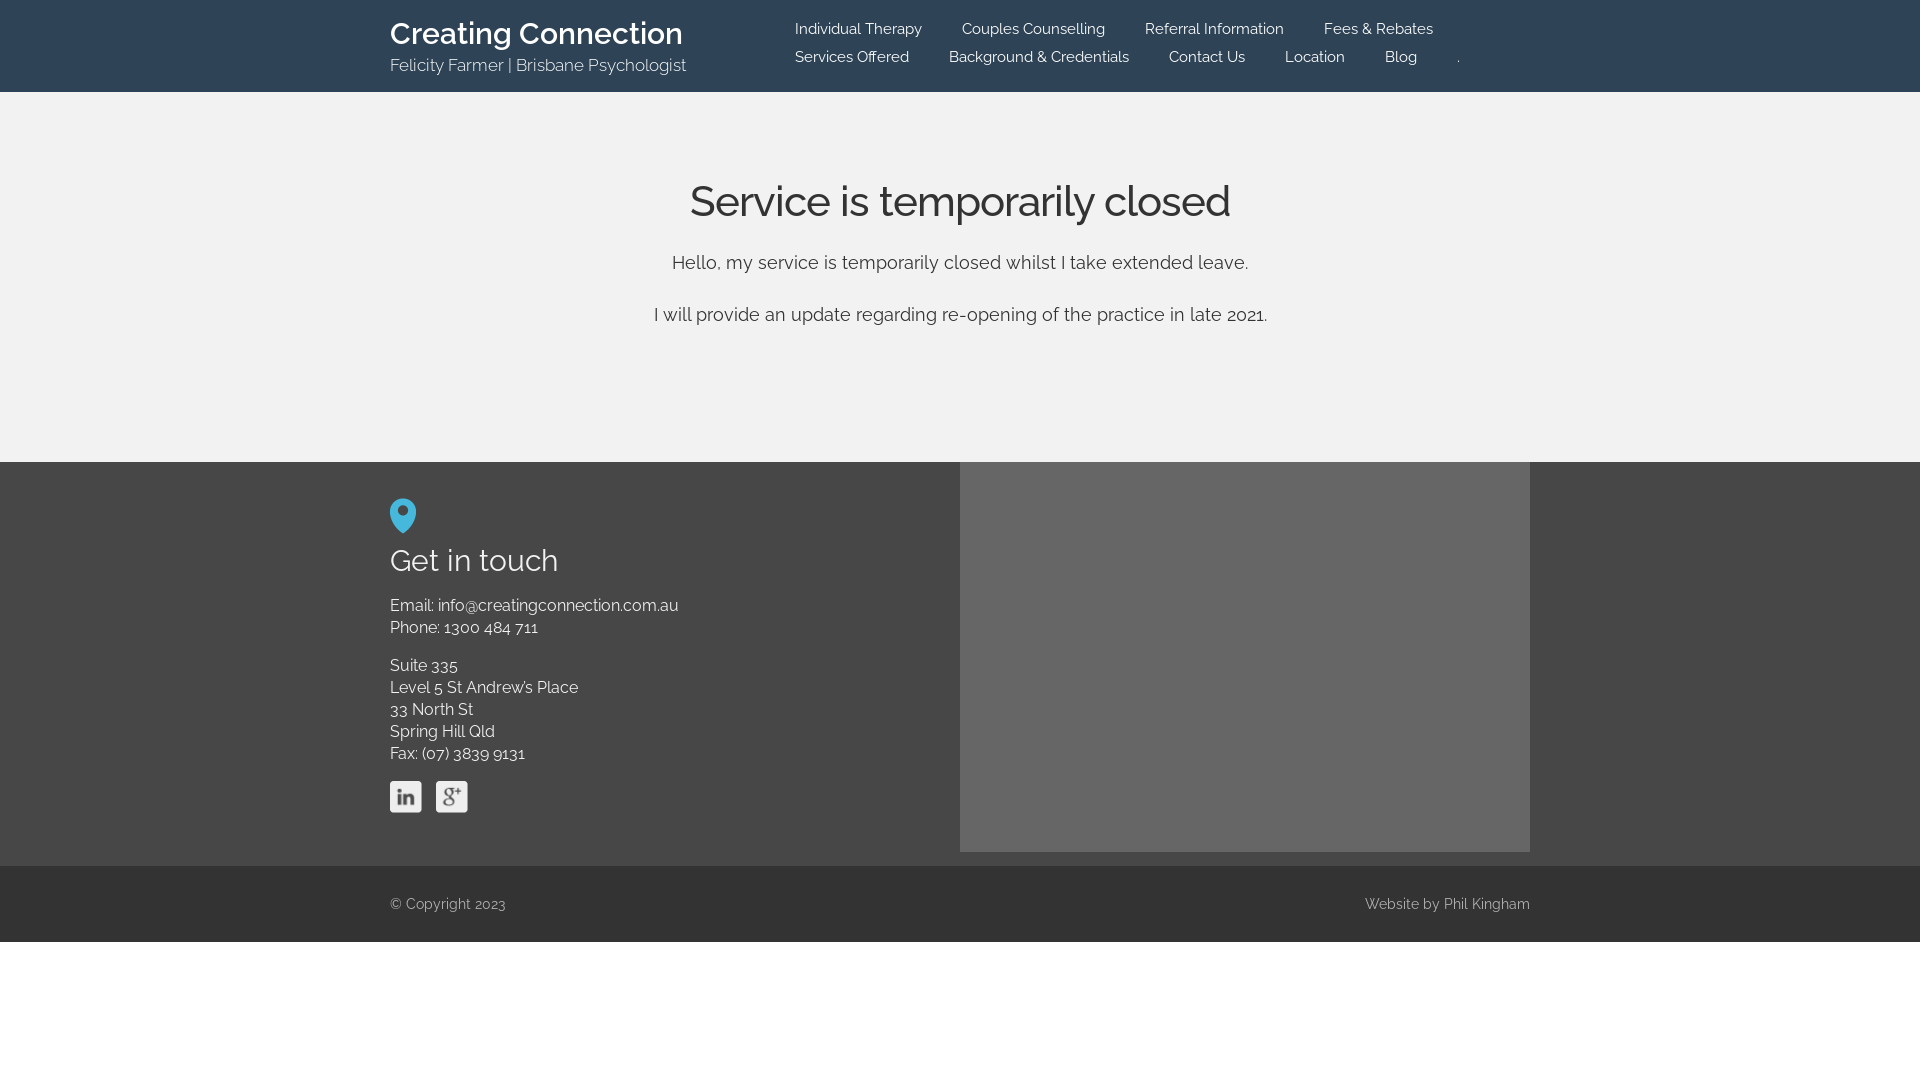 Image resolution: width=1920 pixels, height=1080 pixels. What do you see at coordinates (1458, 62) in the screenshot?
I see `.` at bounding box center [1458, 62].